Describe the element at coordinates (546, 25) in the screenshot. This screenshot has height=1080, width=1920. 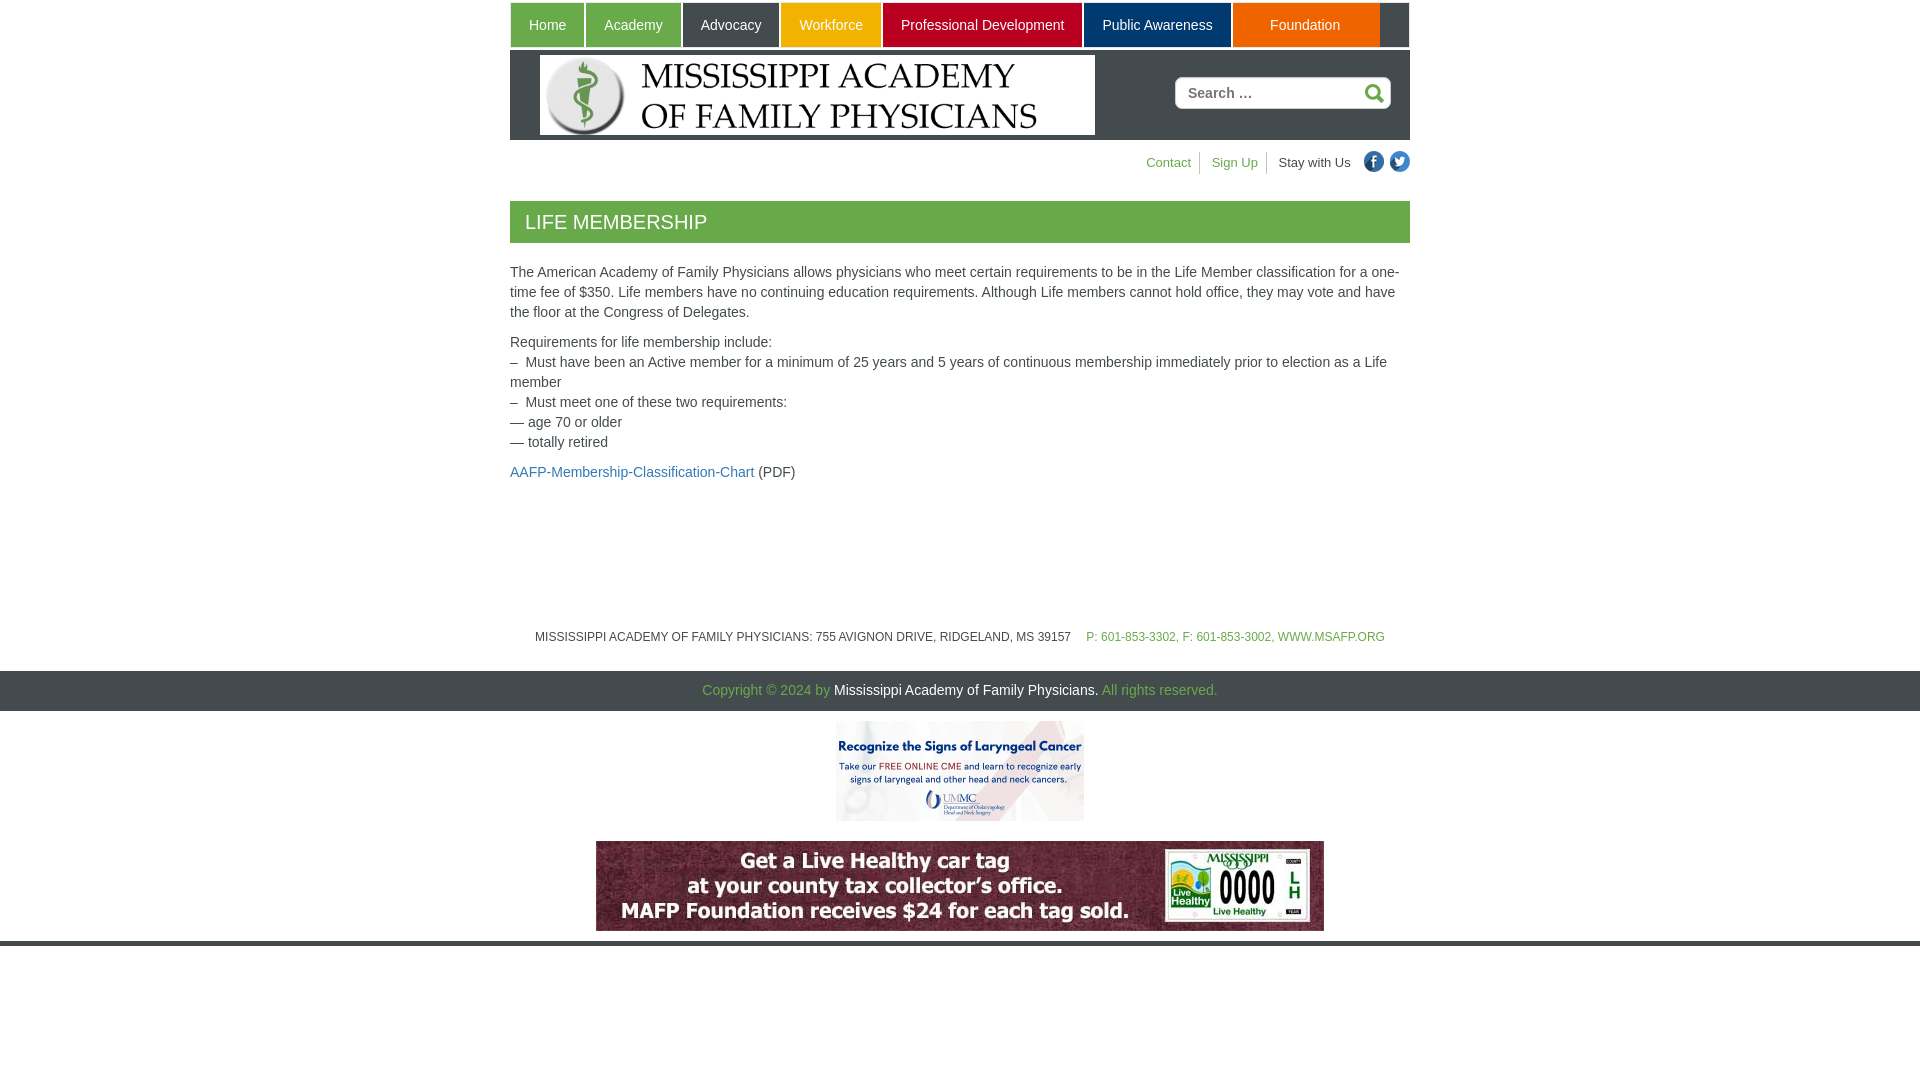
I see `Home` at that location.